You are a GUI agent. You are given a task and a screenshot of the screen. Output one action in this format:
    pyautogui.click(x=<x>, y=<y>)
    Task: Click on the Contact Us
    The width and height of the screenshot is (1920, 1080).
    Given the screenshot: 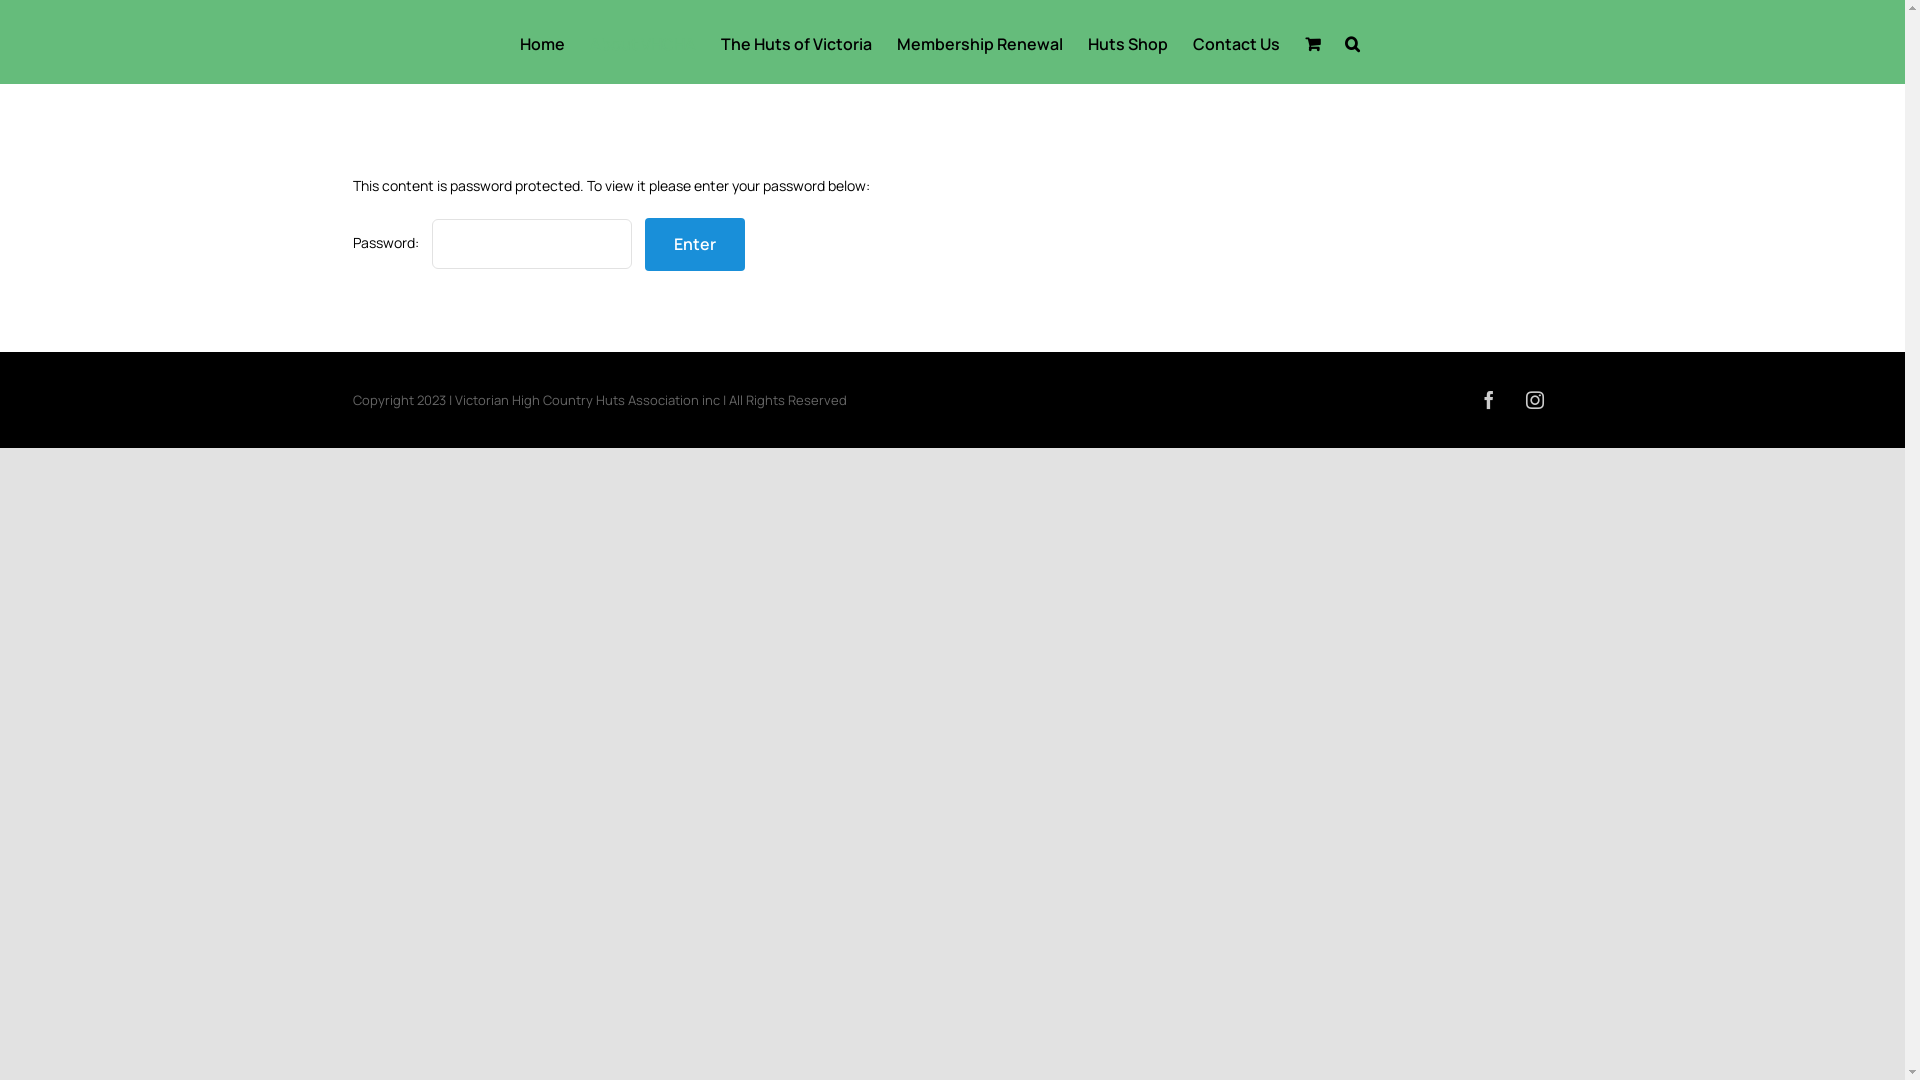 What is the action you would take?
    pyautogui.click(x=1236, y=42)
    